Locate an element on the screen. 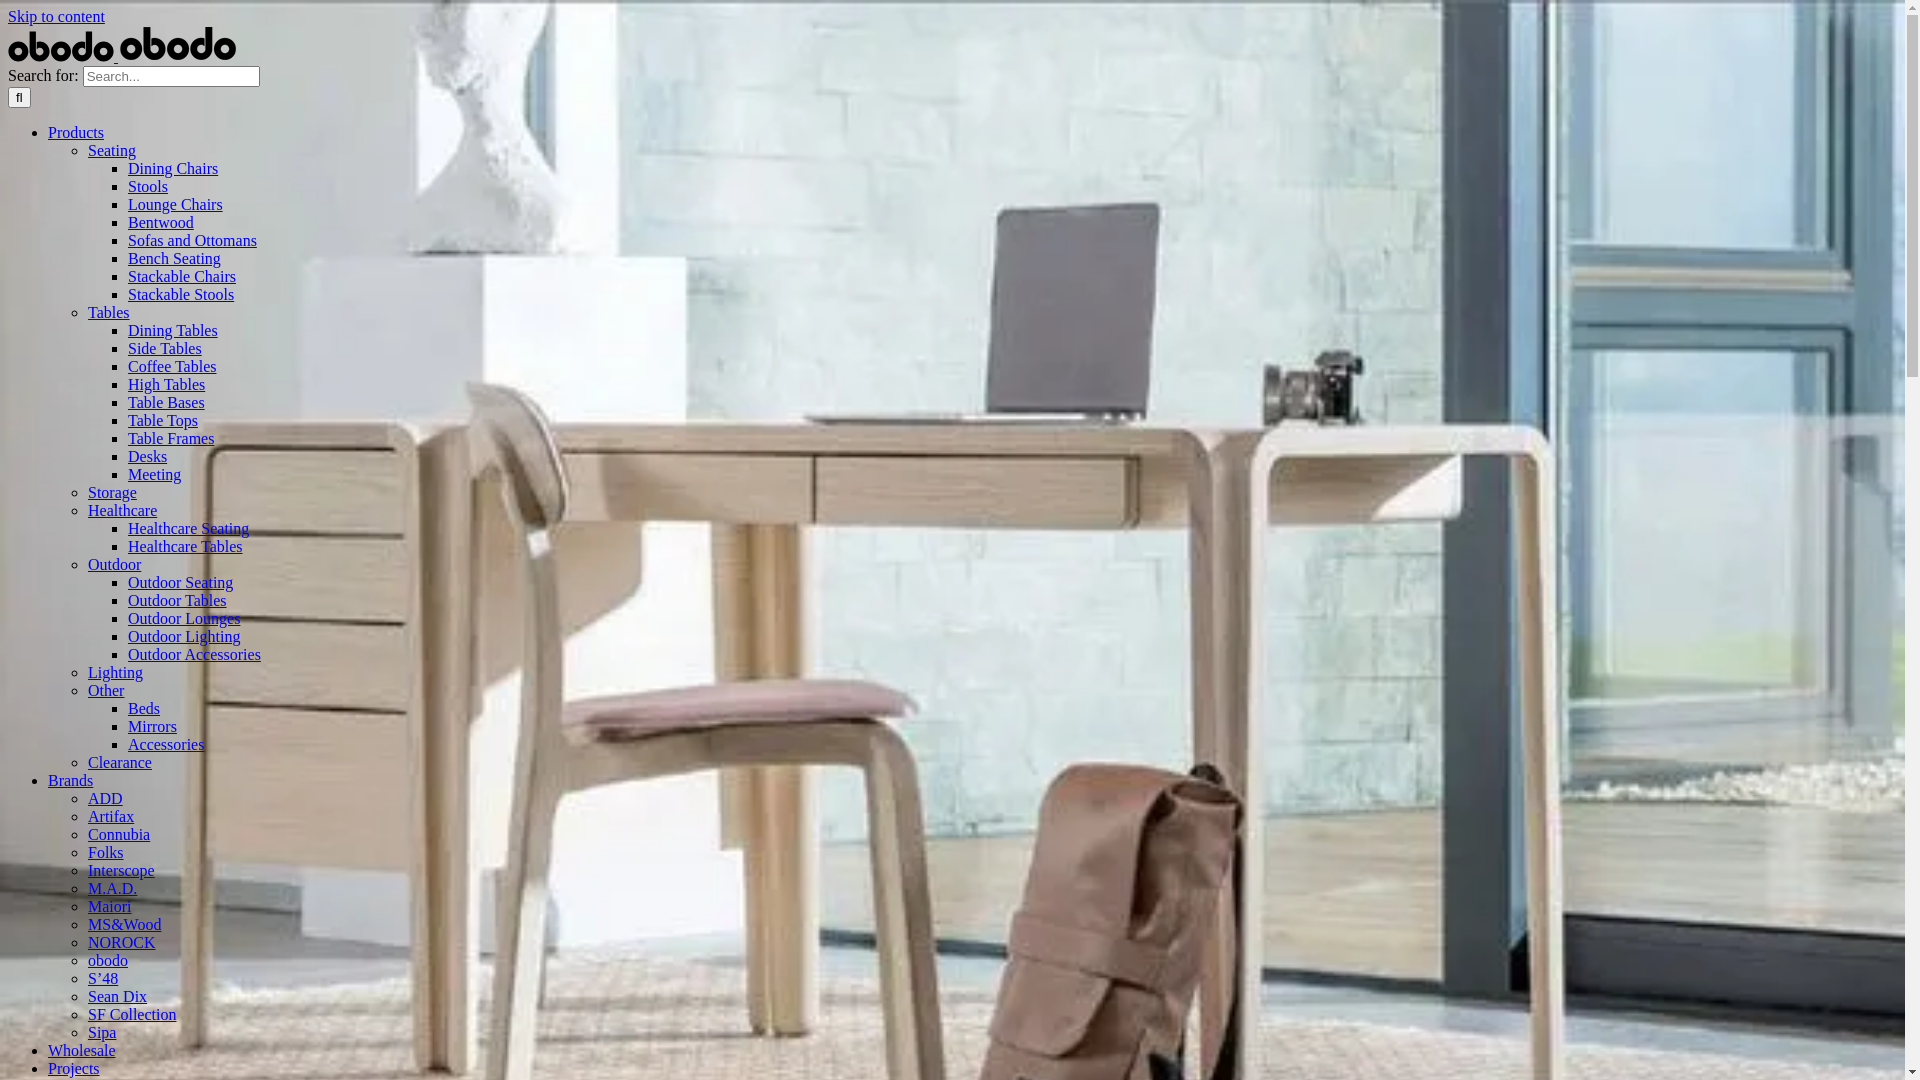 This screenshot has width=1920, height=1080. Healthcare is located at coordinates (122, 510).